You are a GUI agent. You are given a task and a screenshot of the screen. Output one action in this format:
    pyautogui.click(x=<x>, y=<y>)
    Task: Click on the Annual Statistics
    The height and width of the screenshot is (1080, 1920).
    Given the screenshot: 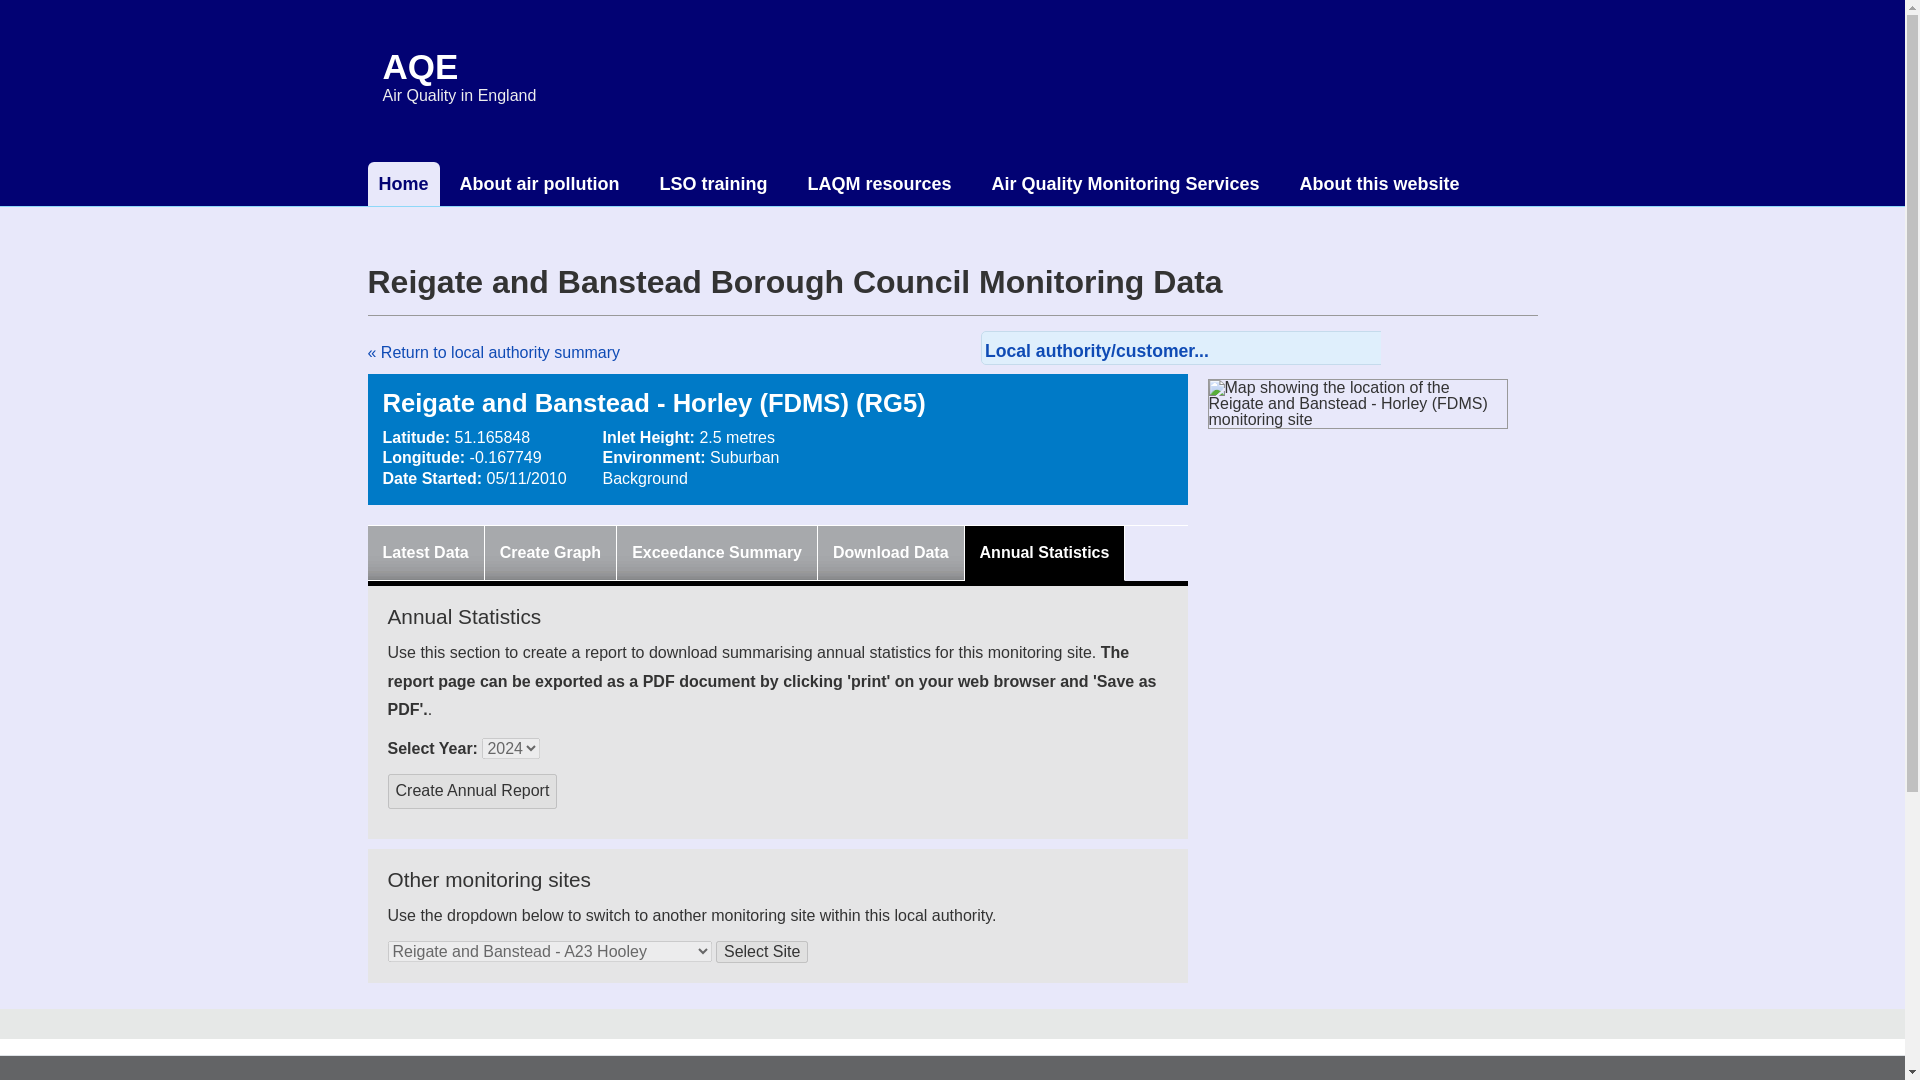 What is the action you would take?
    pyautogui.click(x=1044, y=552)
    